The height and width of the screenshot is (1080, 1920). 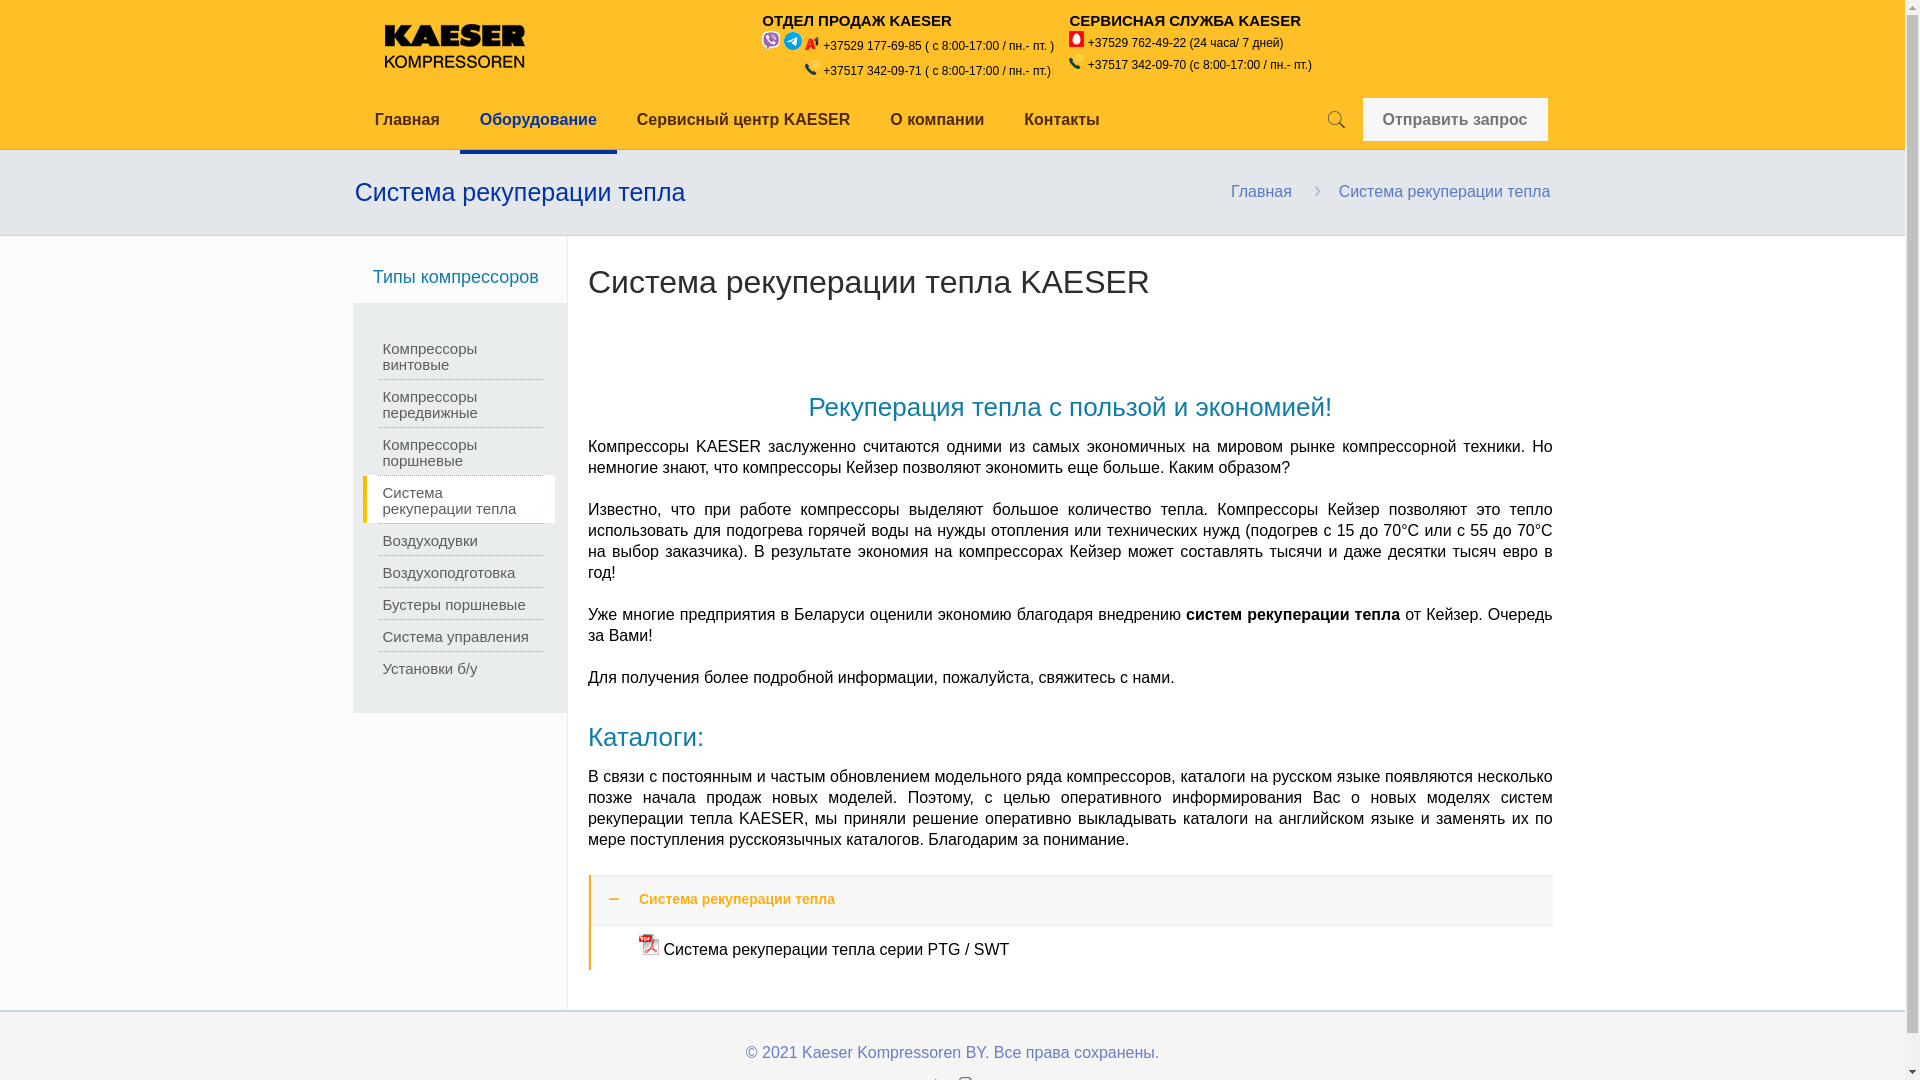 I want to click on Kaeser Kompressoren BY, so click(x=455, y=45).